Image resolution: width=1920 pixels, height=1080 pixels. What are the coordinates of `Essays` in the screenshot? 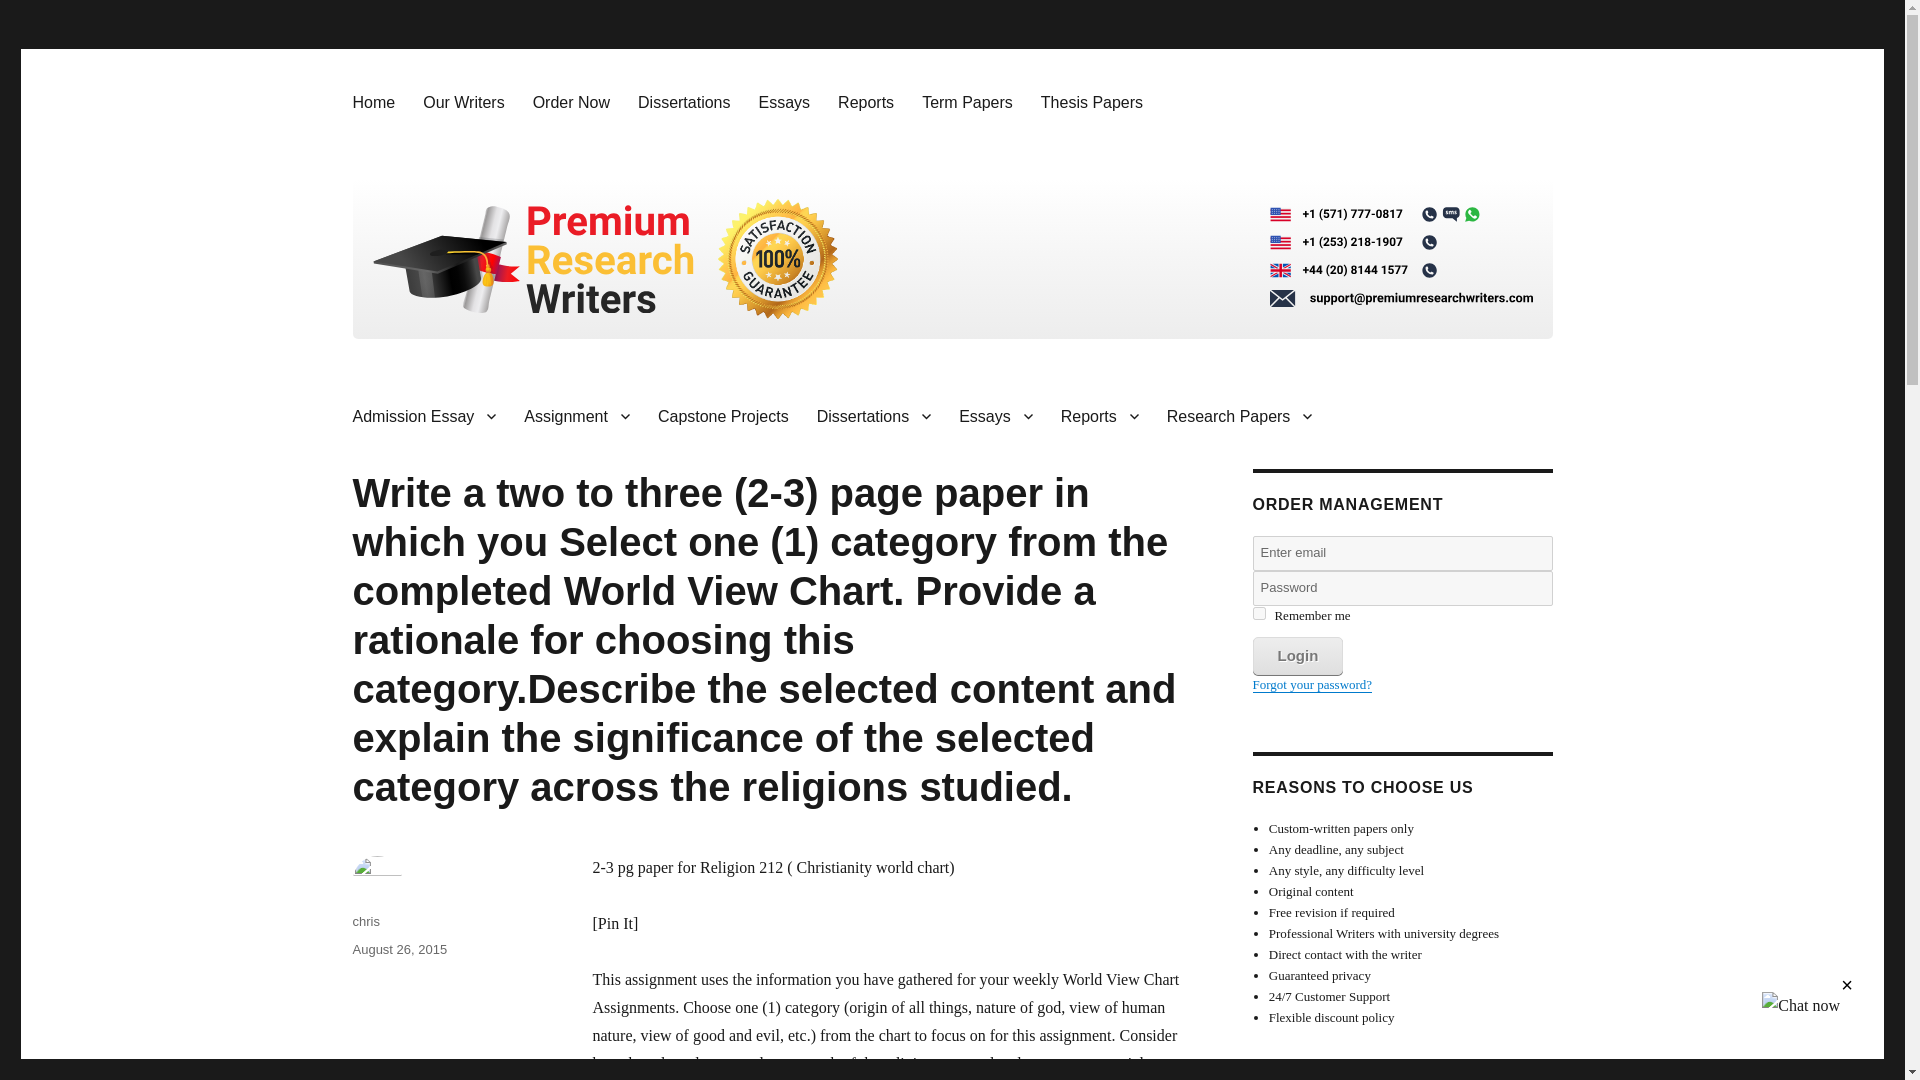 It's located at (784, 102).